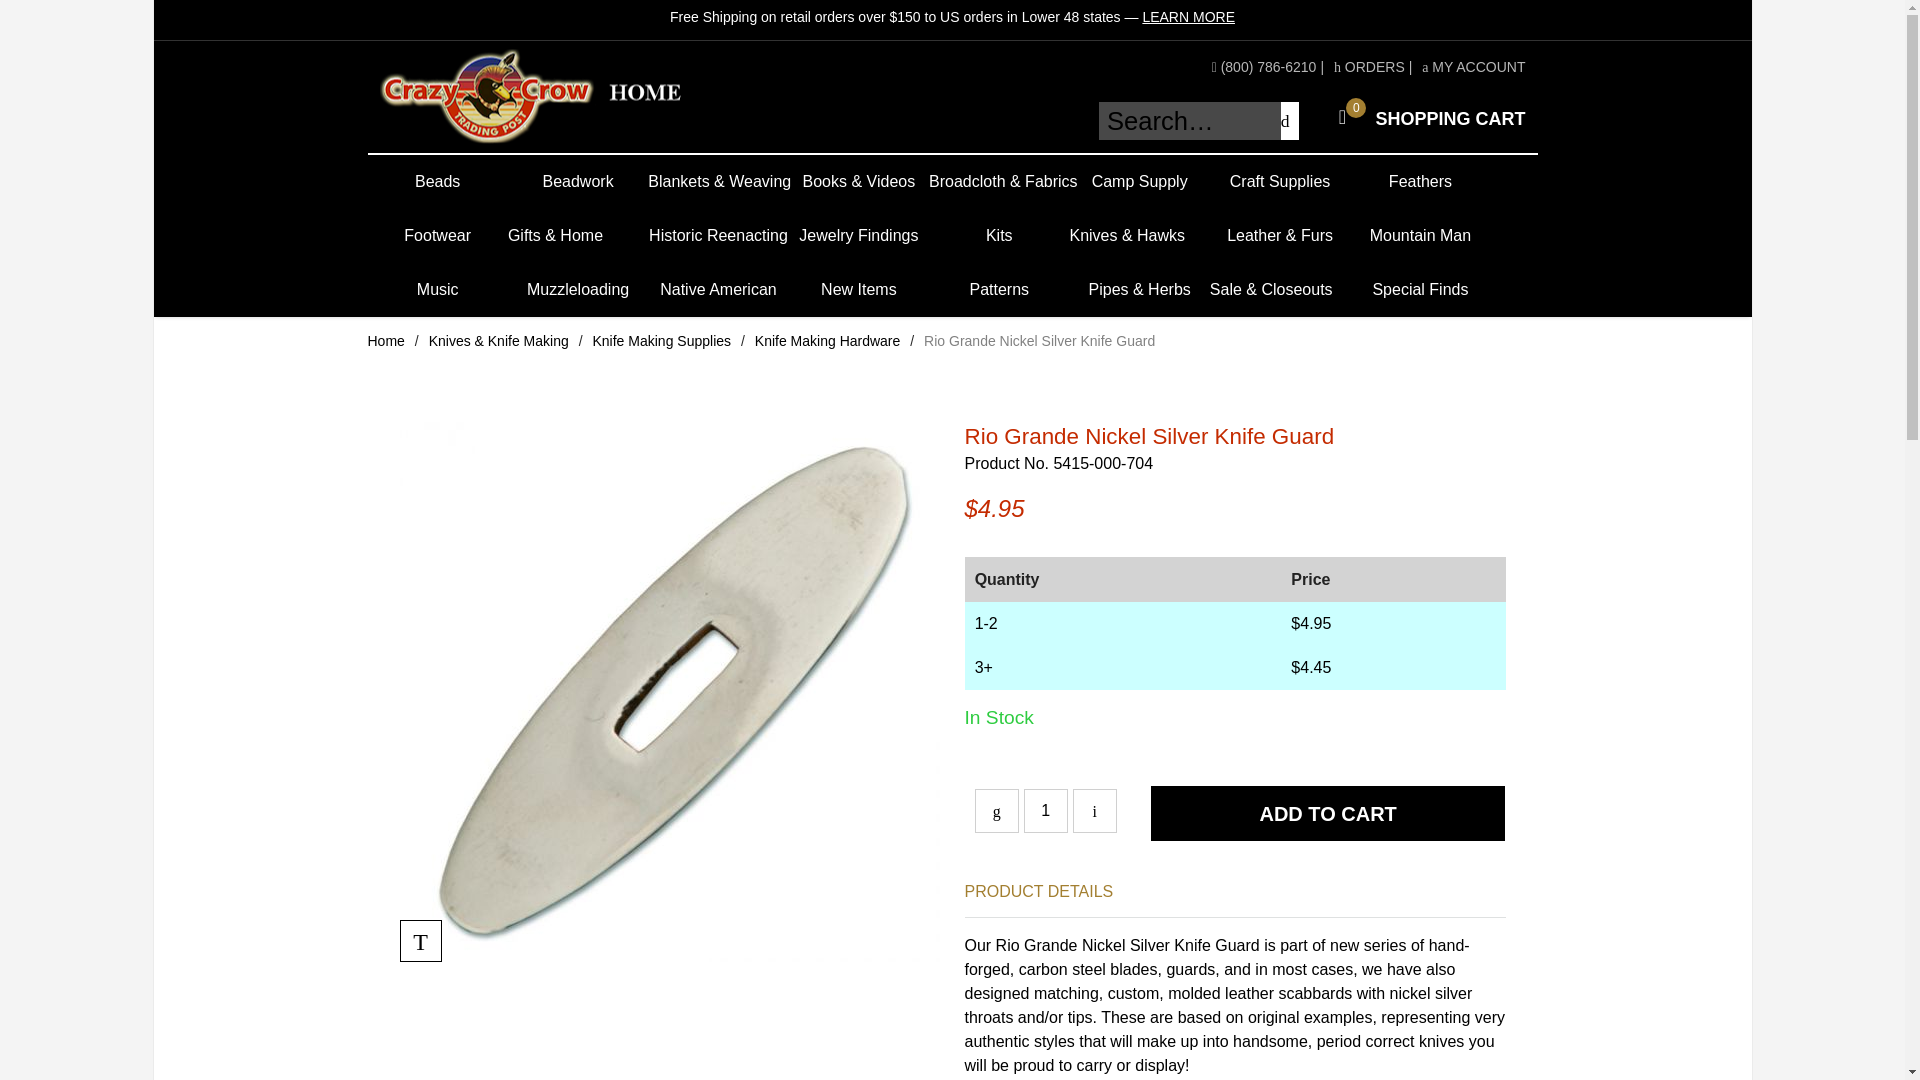  I want to click on Add to Cart, so click(1328, 814).